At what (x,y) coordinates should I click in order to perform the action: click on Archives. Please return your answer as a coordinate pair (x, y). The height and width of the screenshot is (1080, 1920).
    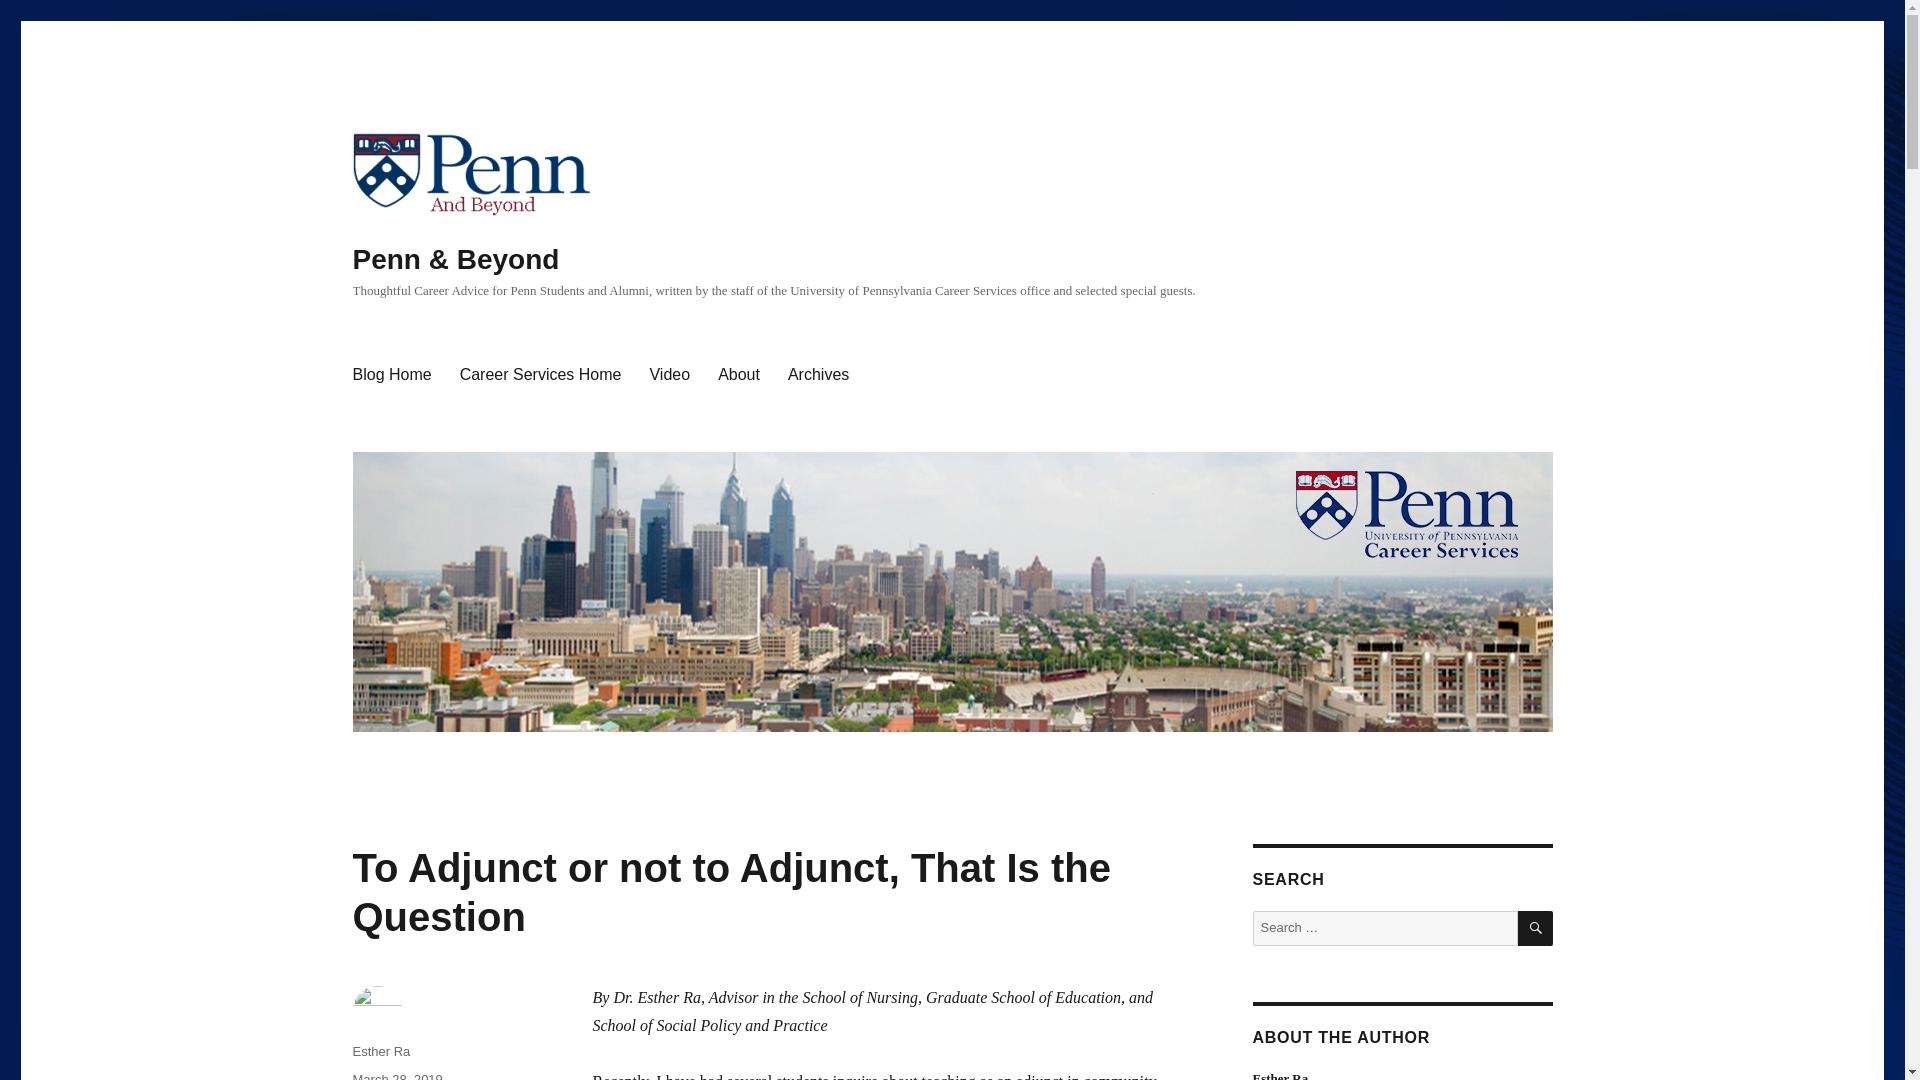
    Looking at the image, I should click on (818, 375).